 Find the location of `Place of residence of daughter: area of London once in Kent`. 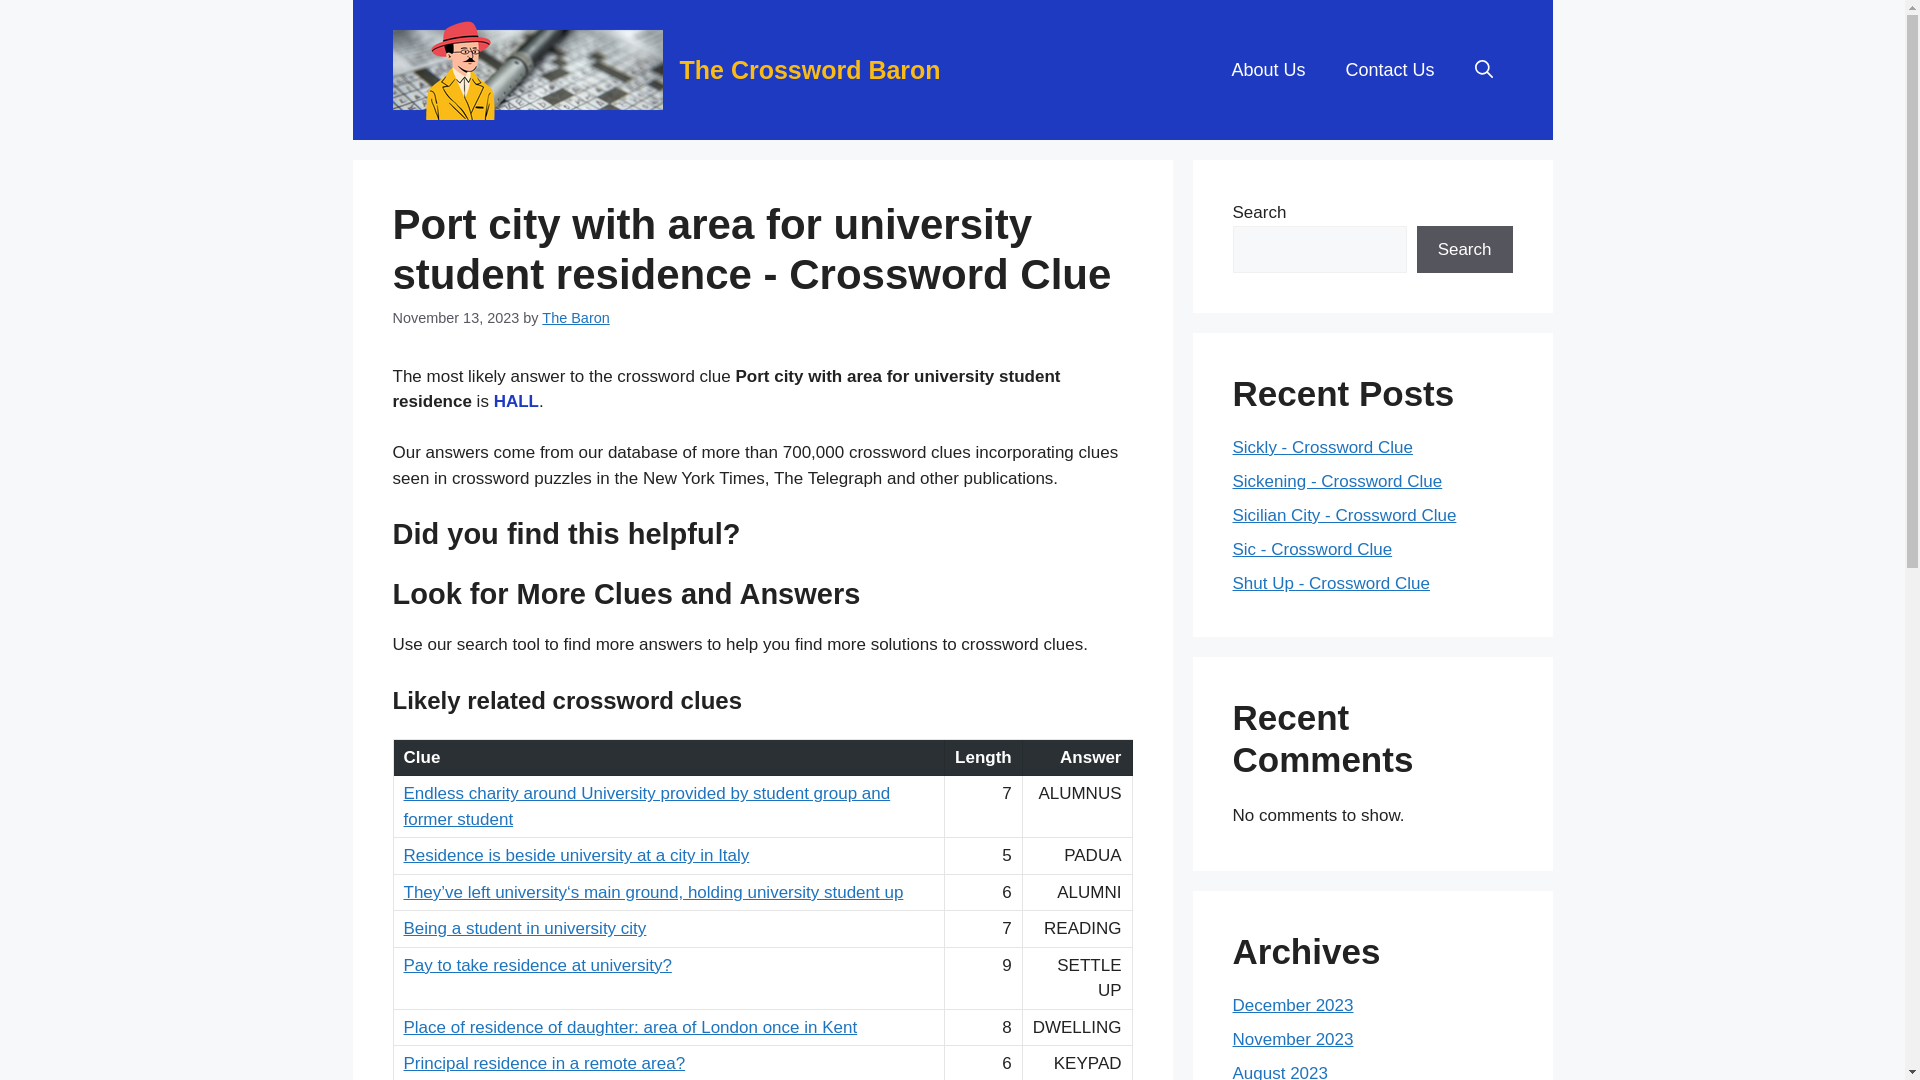

Place of residence of daughter: area of London once in Kent is located at coordinates (630, 1027).